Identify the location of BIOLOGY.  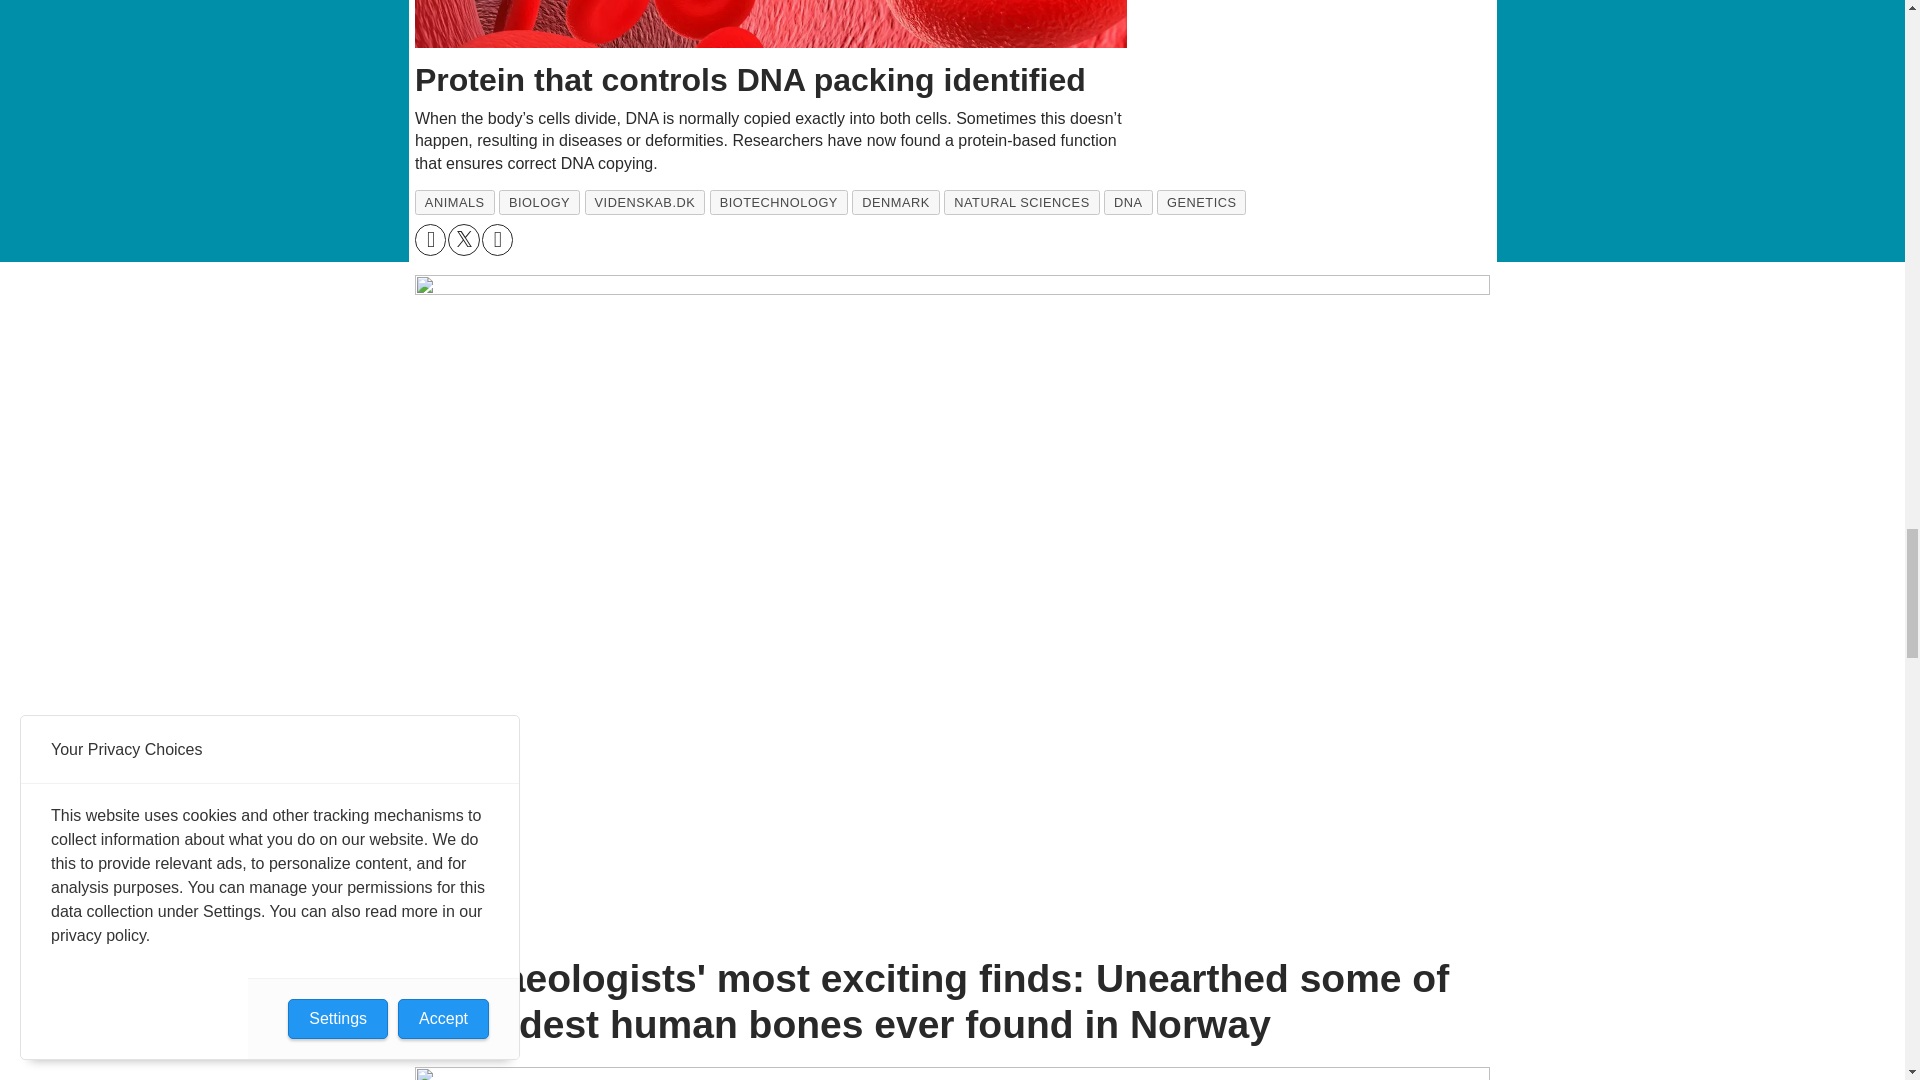
(539, 202).